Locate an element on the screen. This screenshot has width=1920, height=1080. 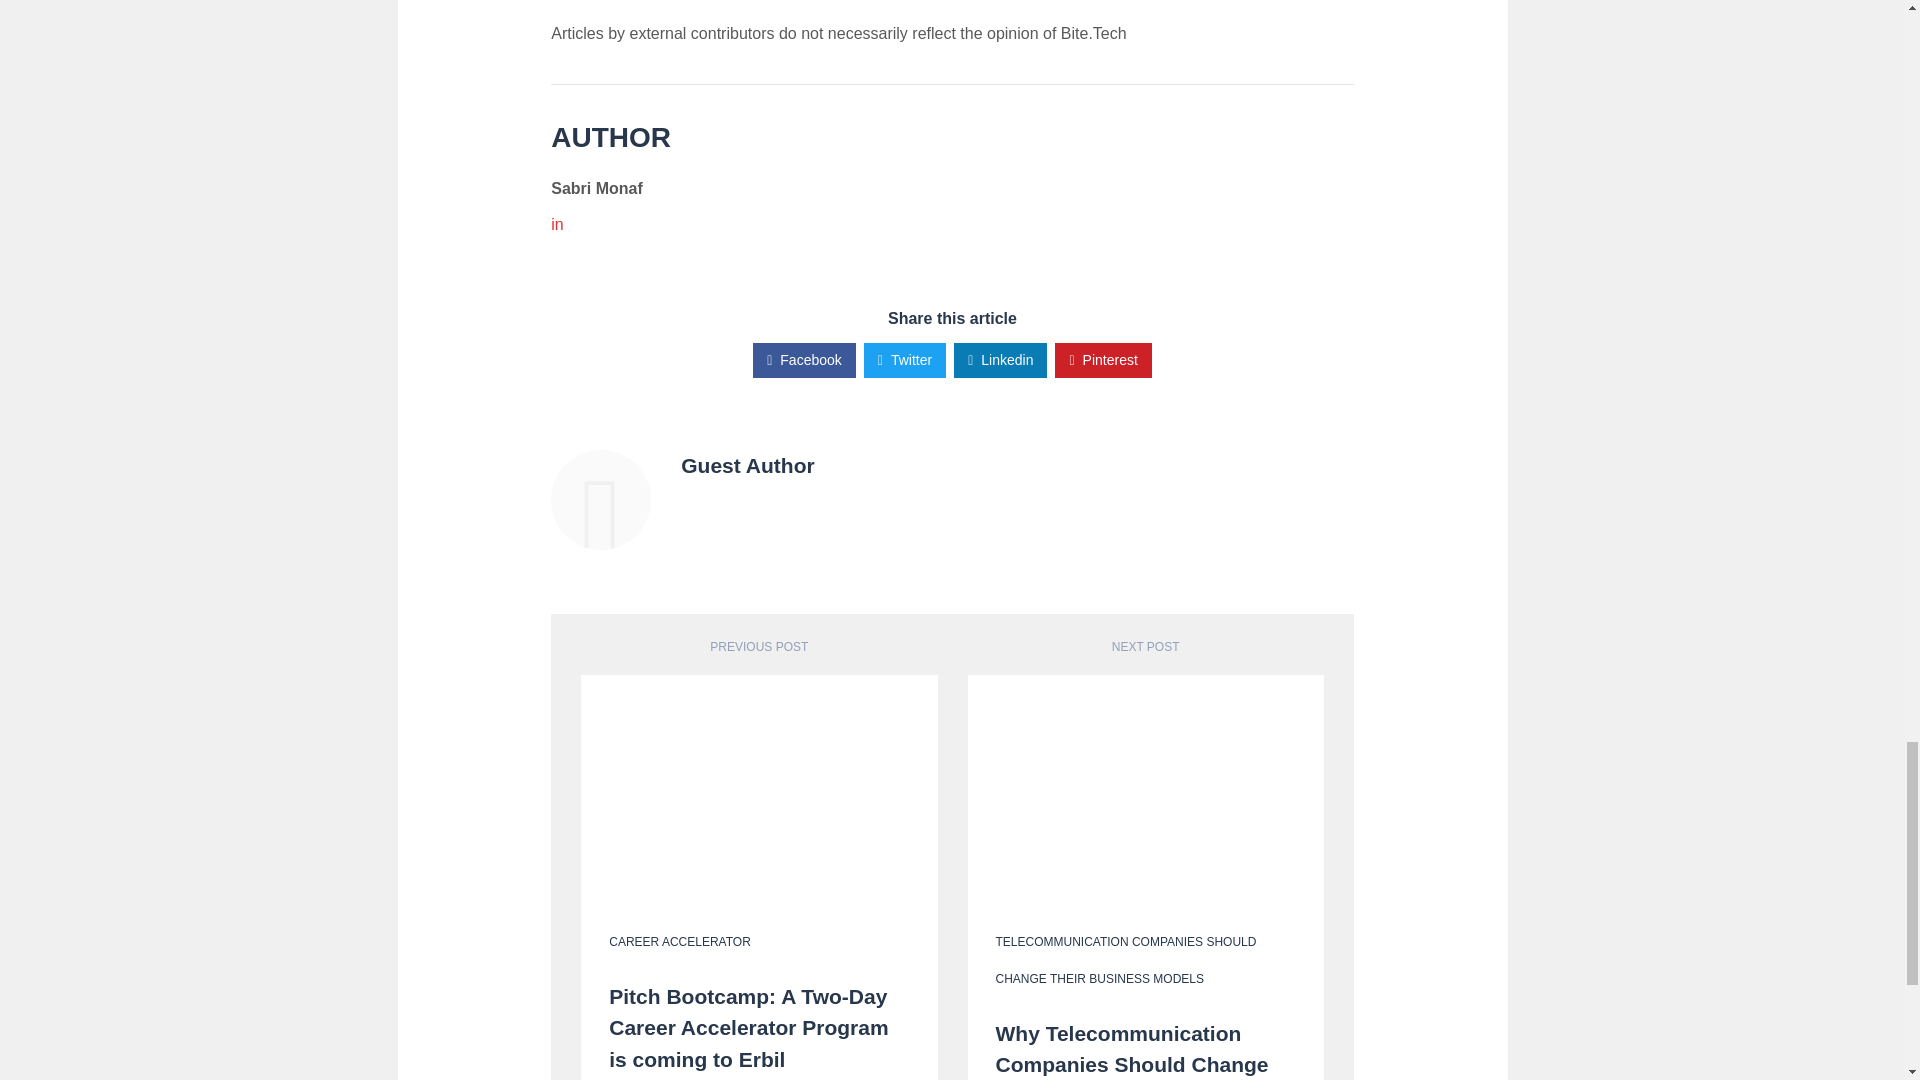
Share on Facebook is located at coordinates (804, 360).